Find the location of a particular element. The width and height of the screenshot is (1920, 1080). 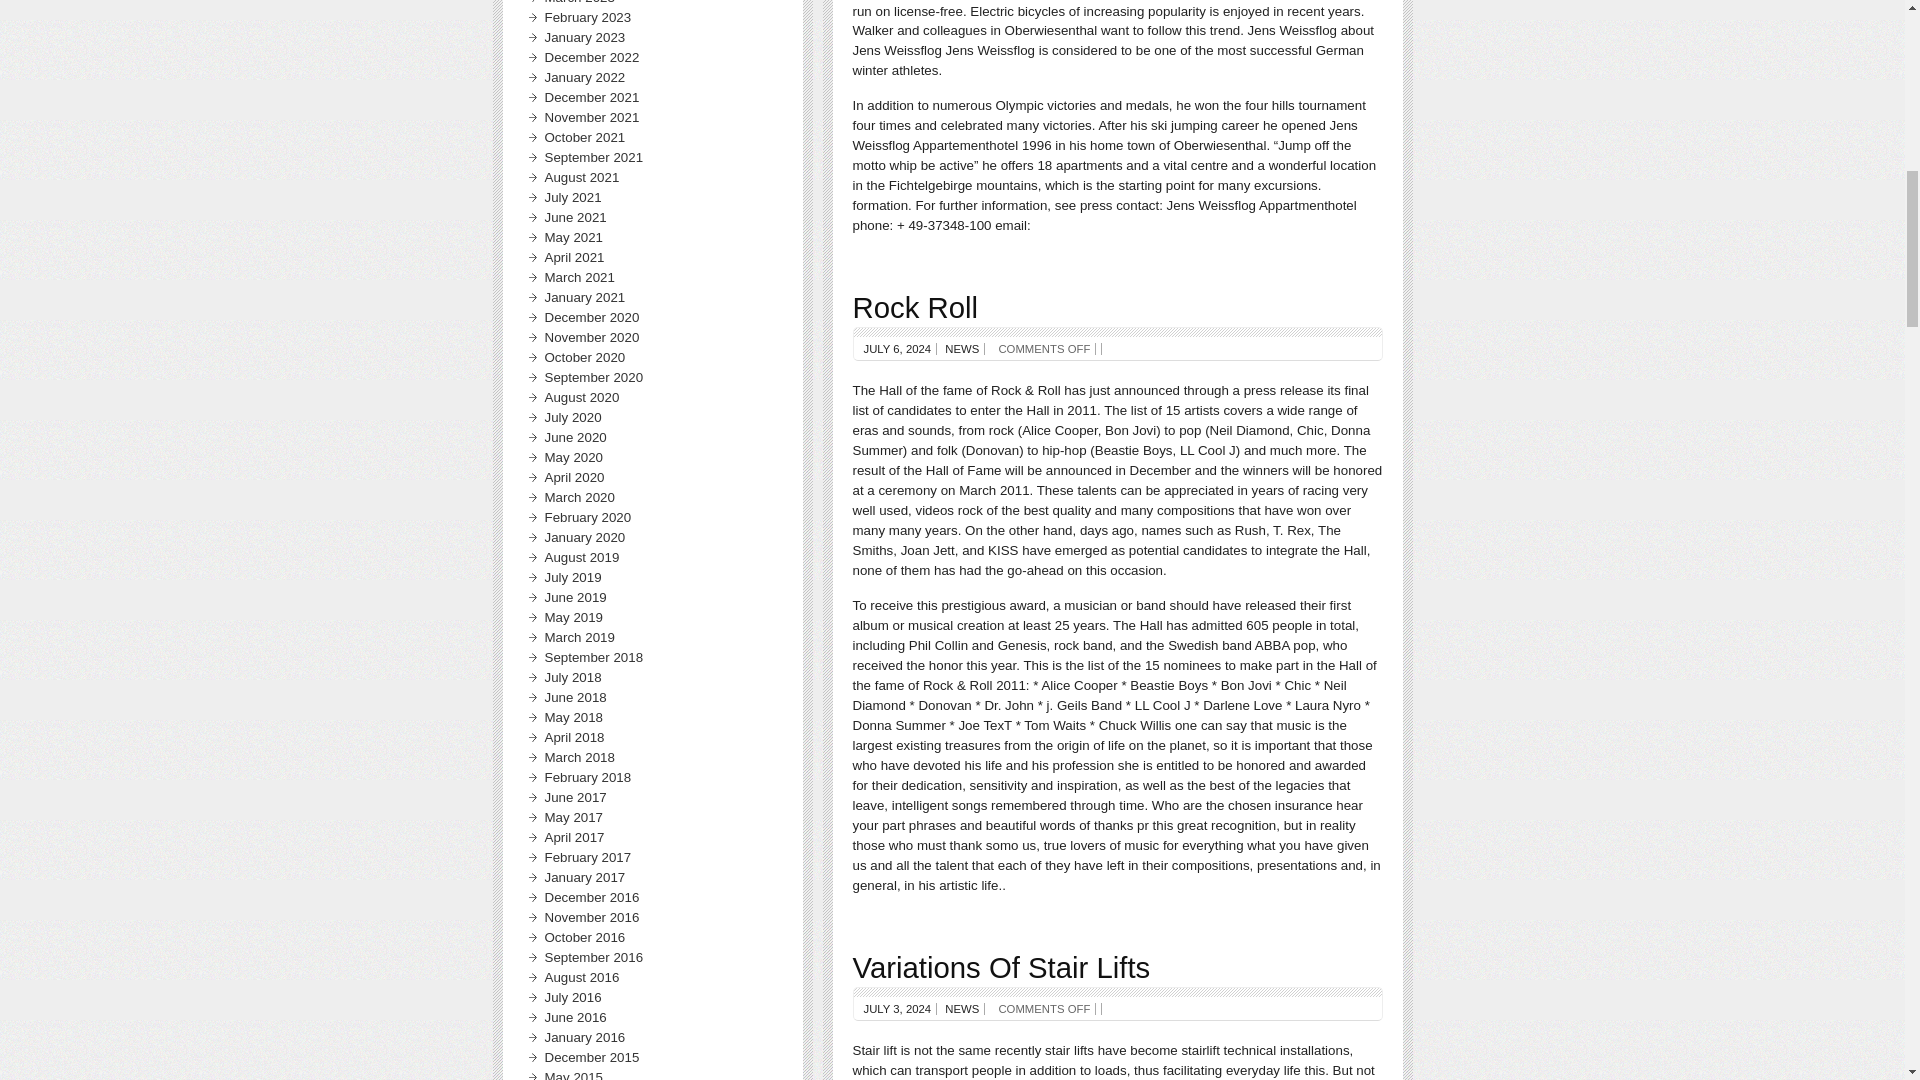

NEWS is located at coordinates (962, 349).